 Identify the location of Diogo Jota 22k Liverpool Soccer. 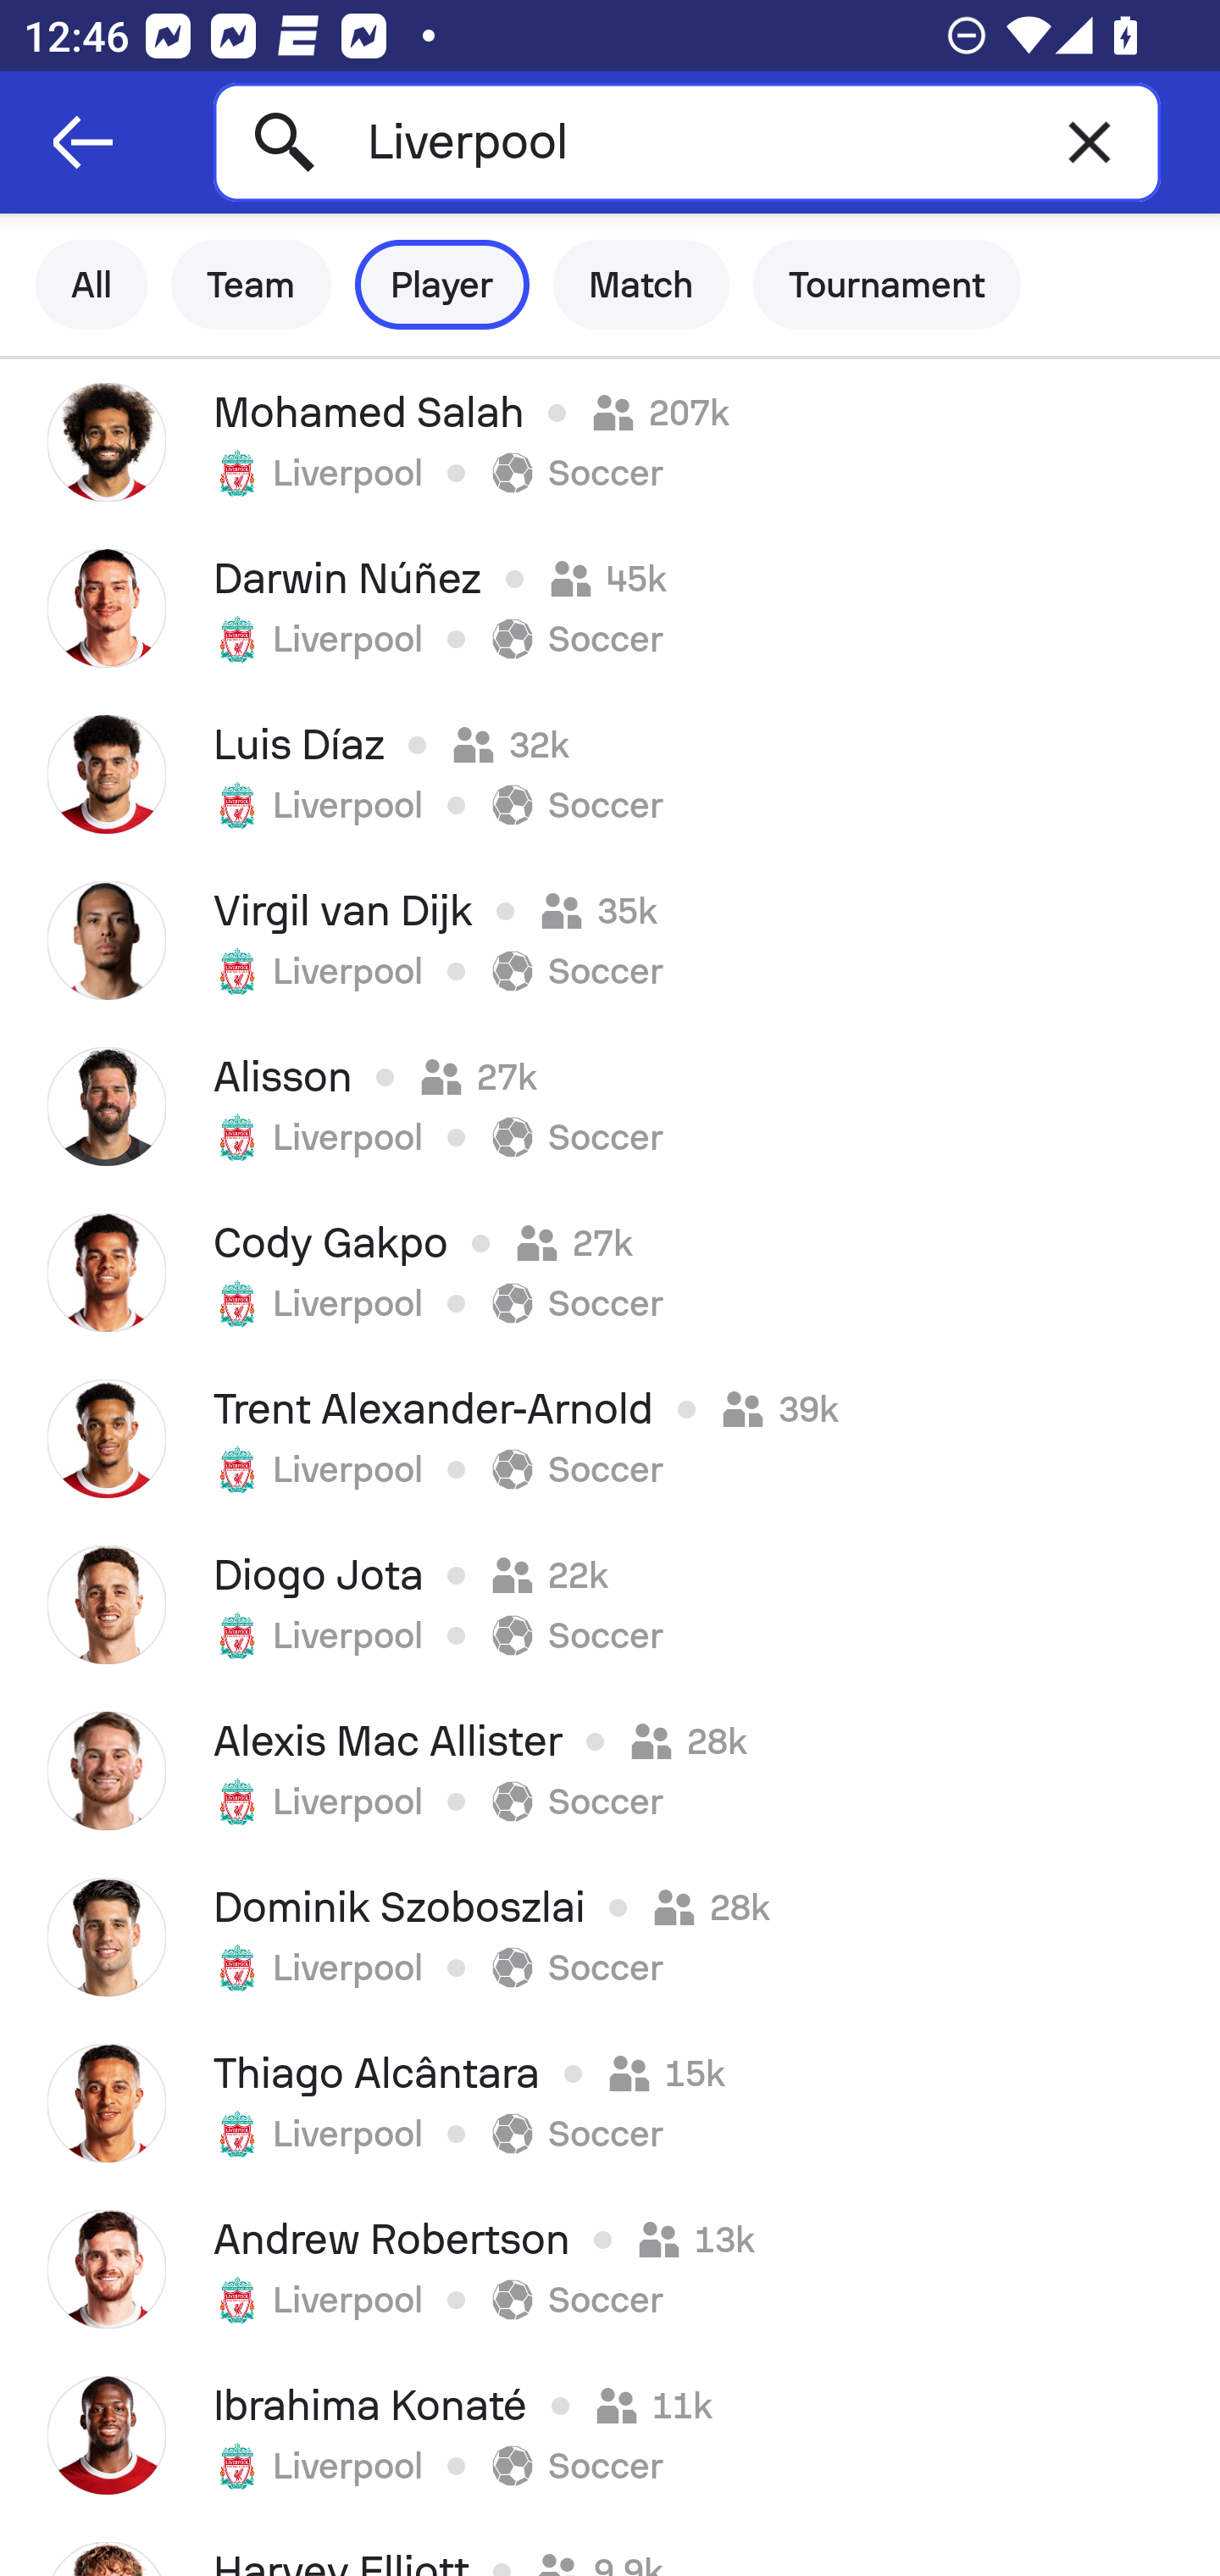
(610, 1605).